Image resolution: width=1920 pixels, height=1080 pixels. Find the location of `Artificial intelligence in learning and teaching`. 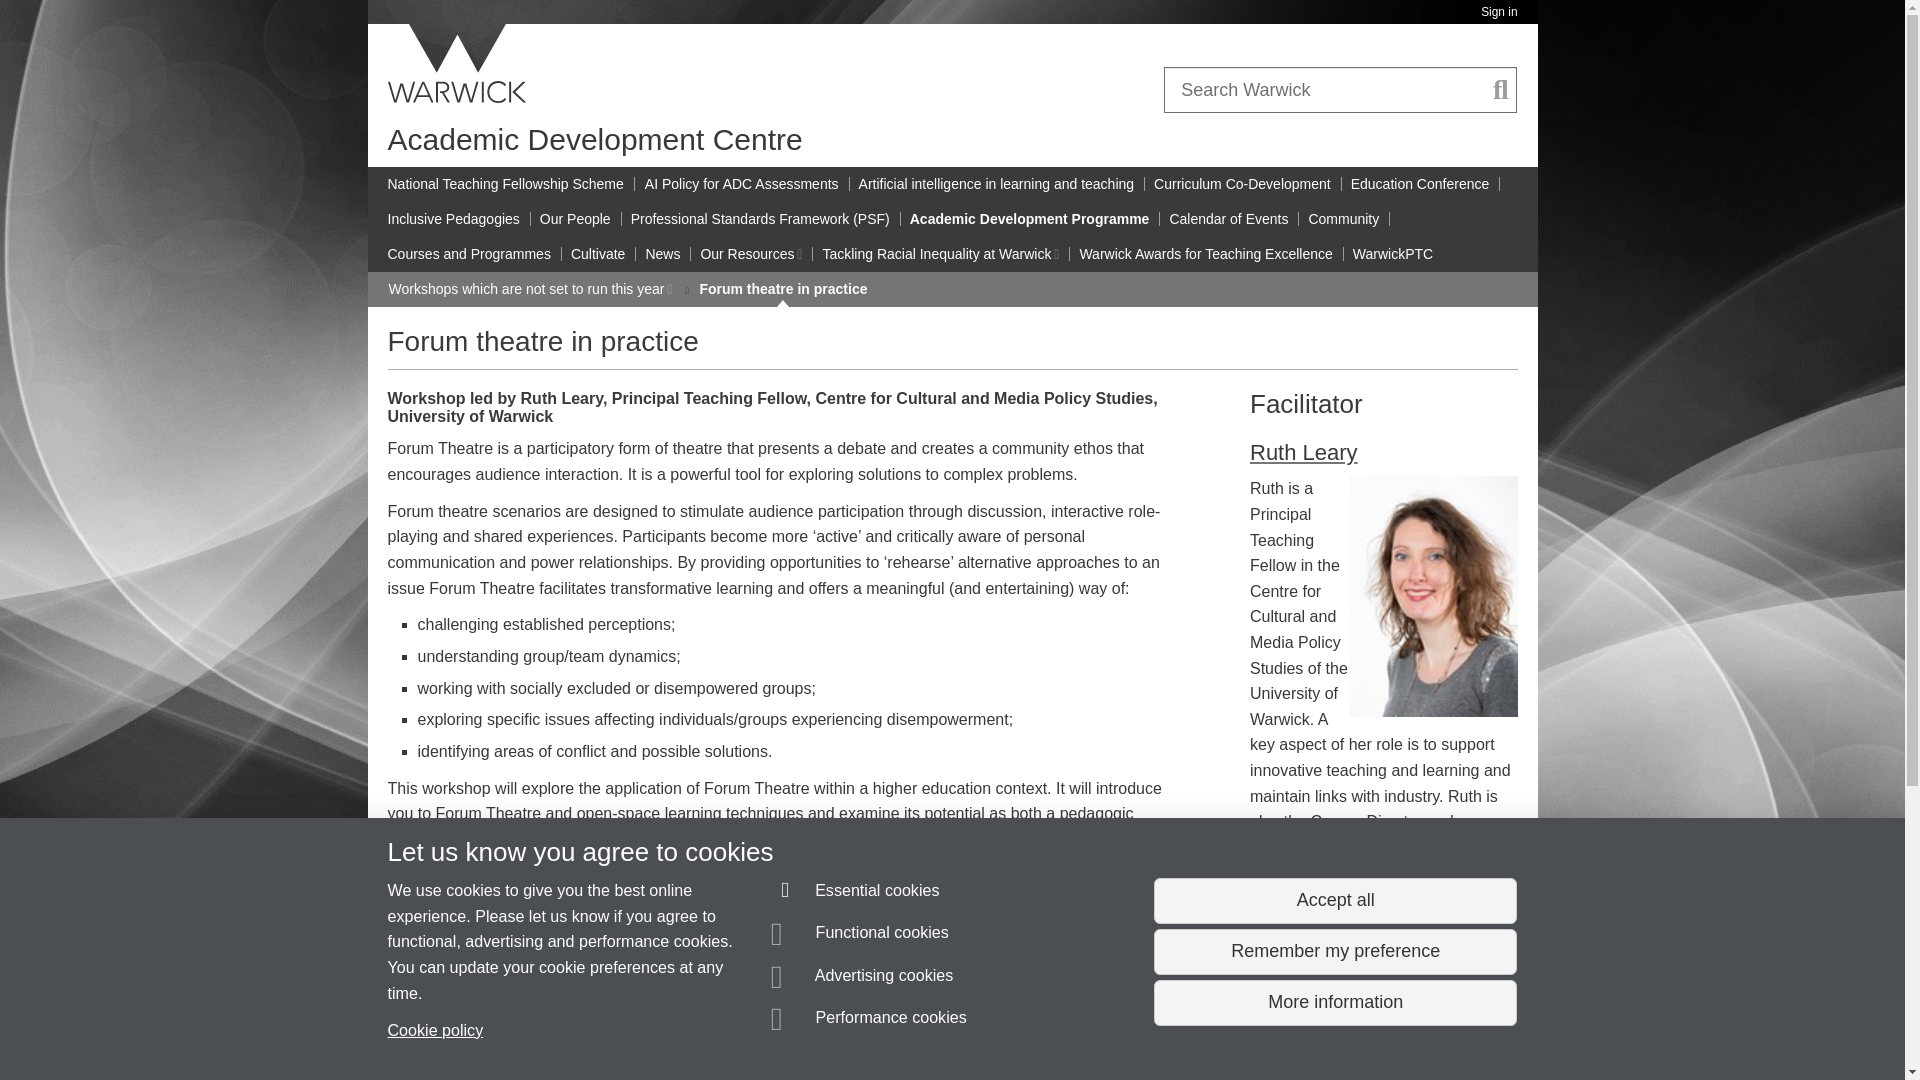

Artificial intelligence in learning and teaching is located at coordinates (996, 184).